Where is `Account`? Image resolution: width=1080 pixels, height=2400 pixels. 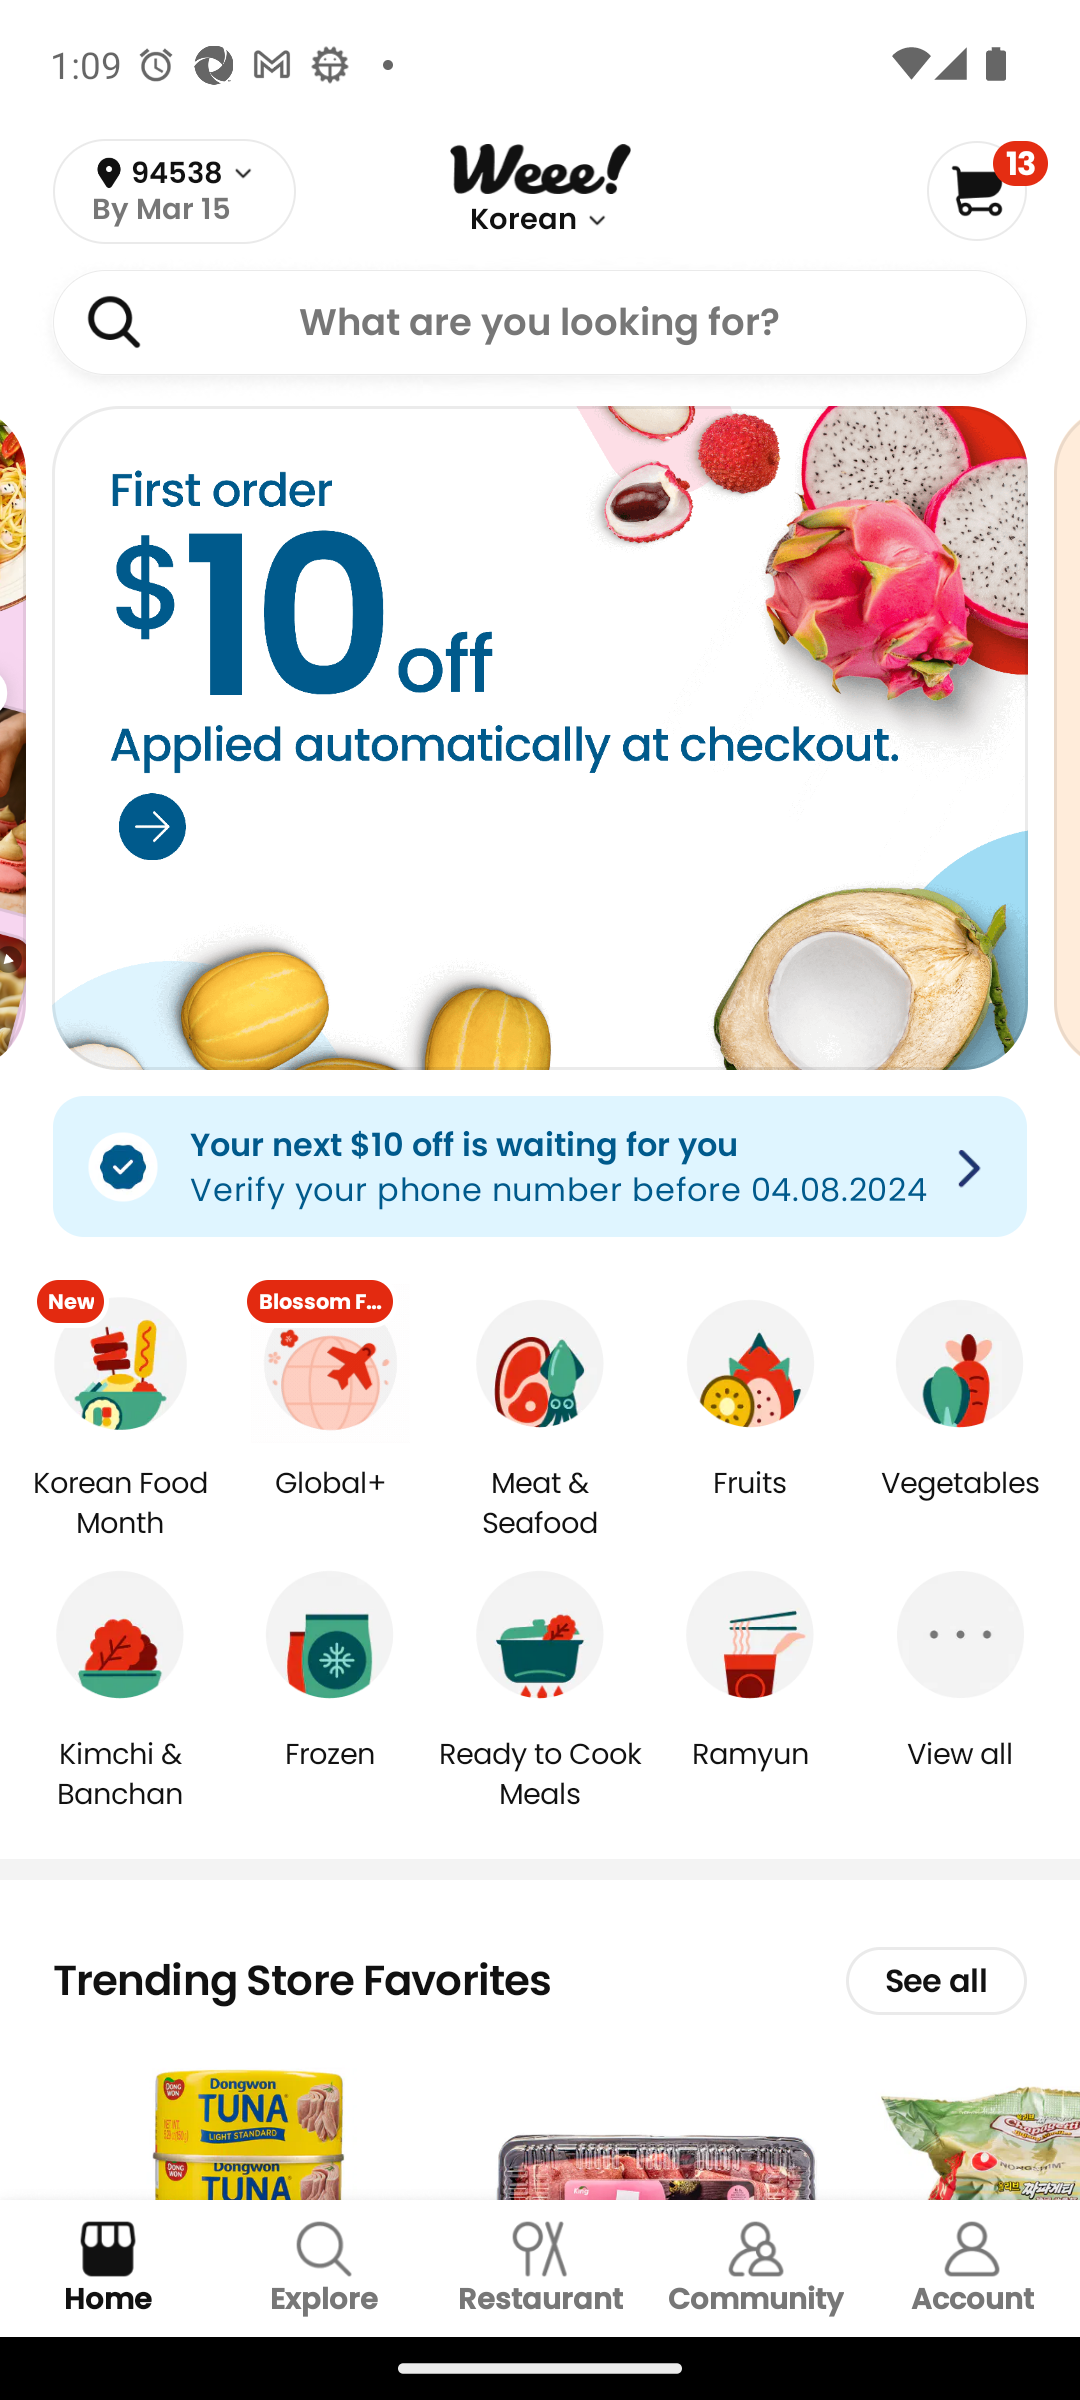
Account is located at coordinates (972, 2268).